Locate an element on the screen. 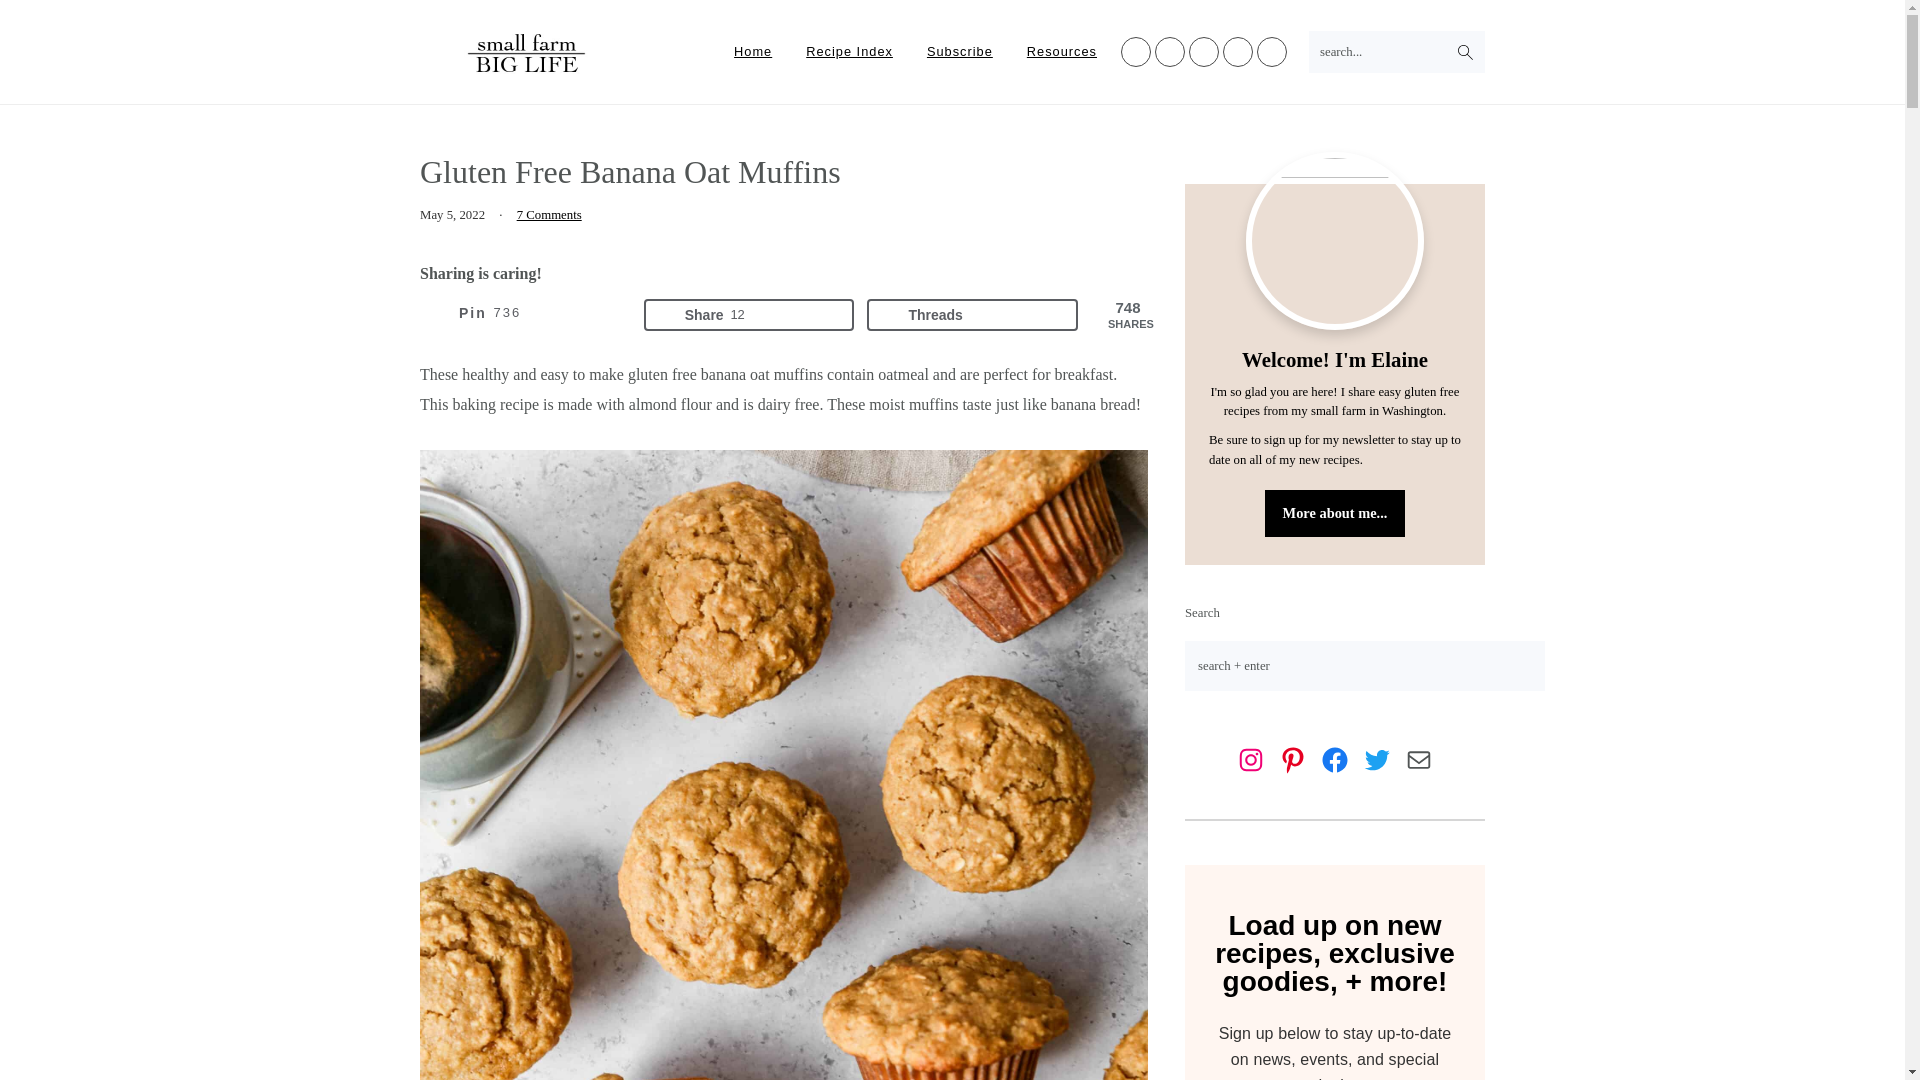 The height and width of the screenshot is (1080, 1920). Threads is located at coordinates (526, 314).